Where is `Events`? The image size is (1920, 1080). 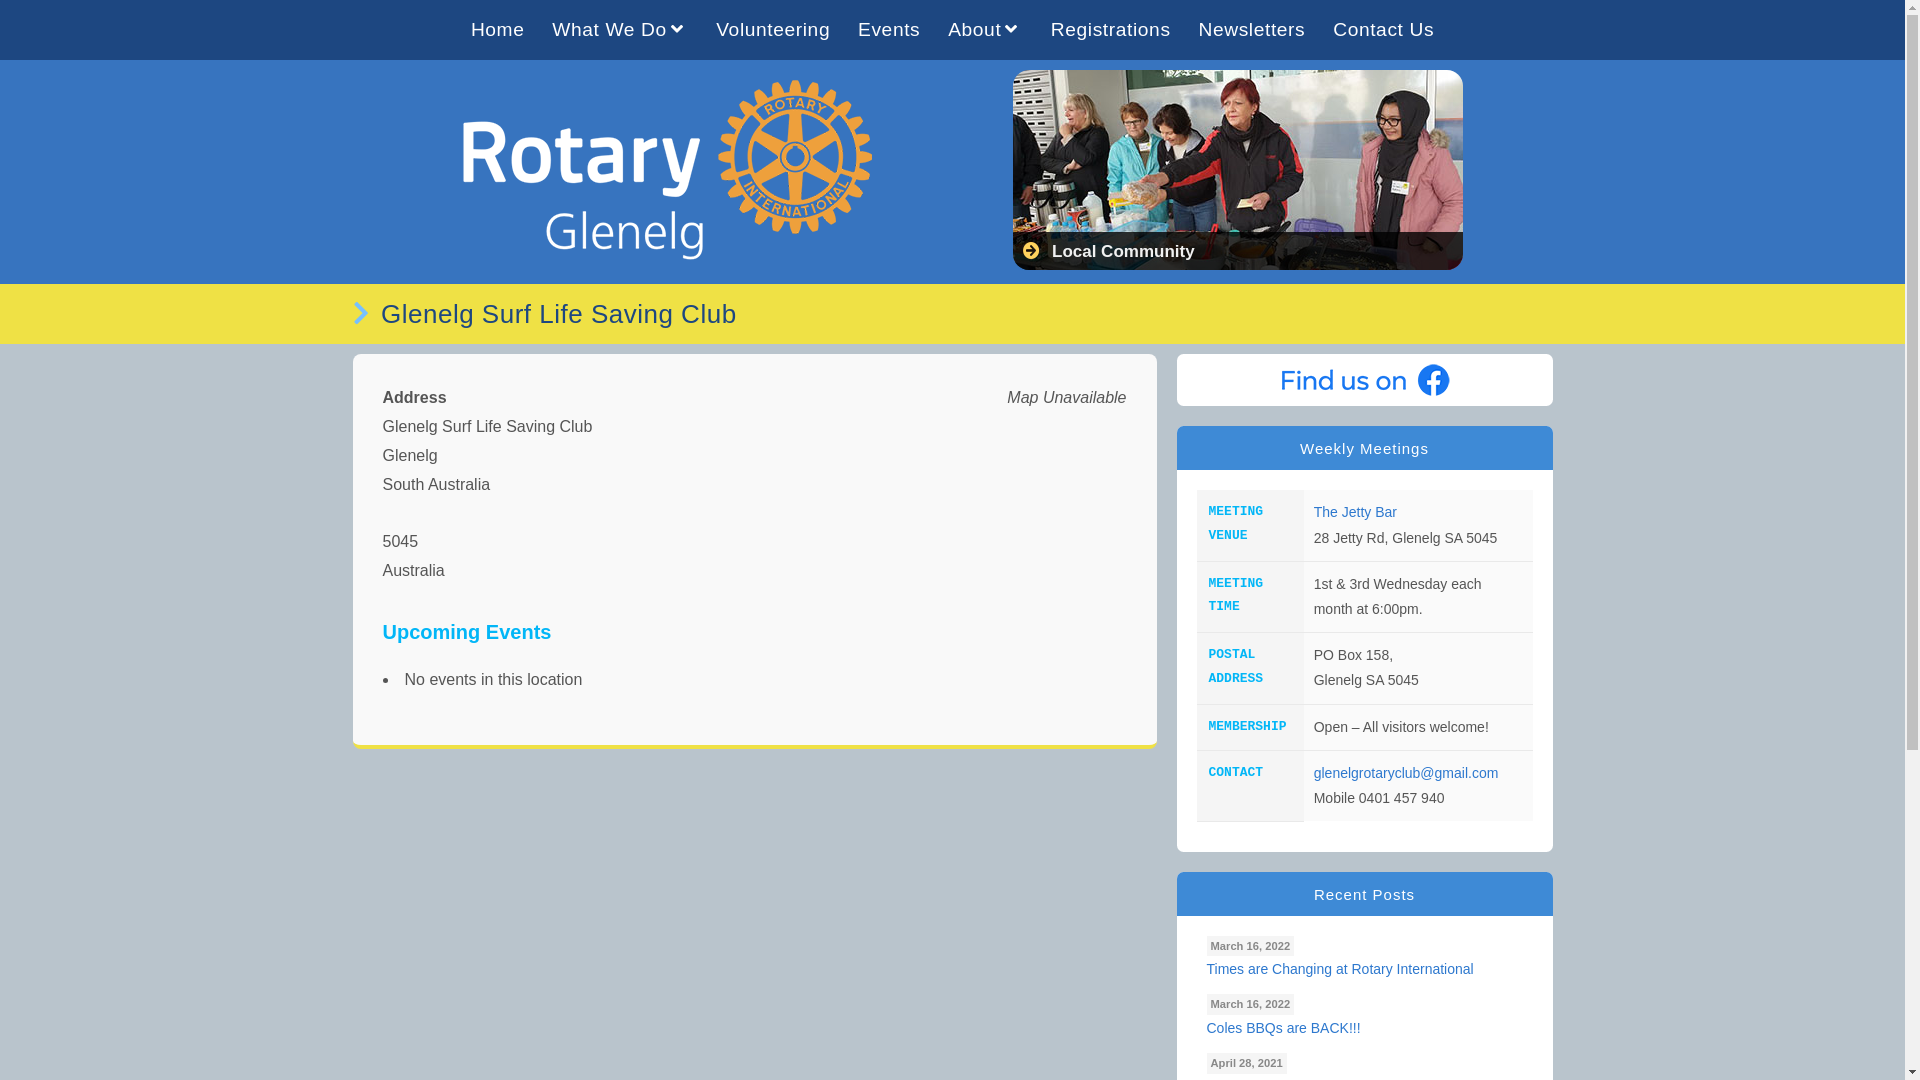 Events is located at coordinates (889, 30).